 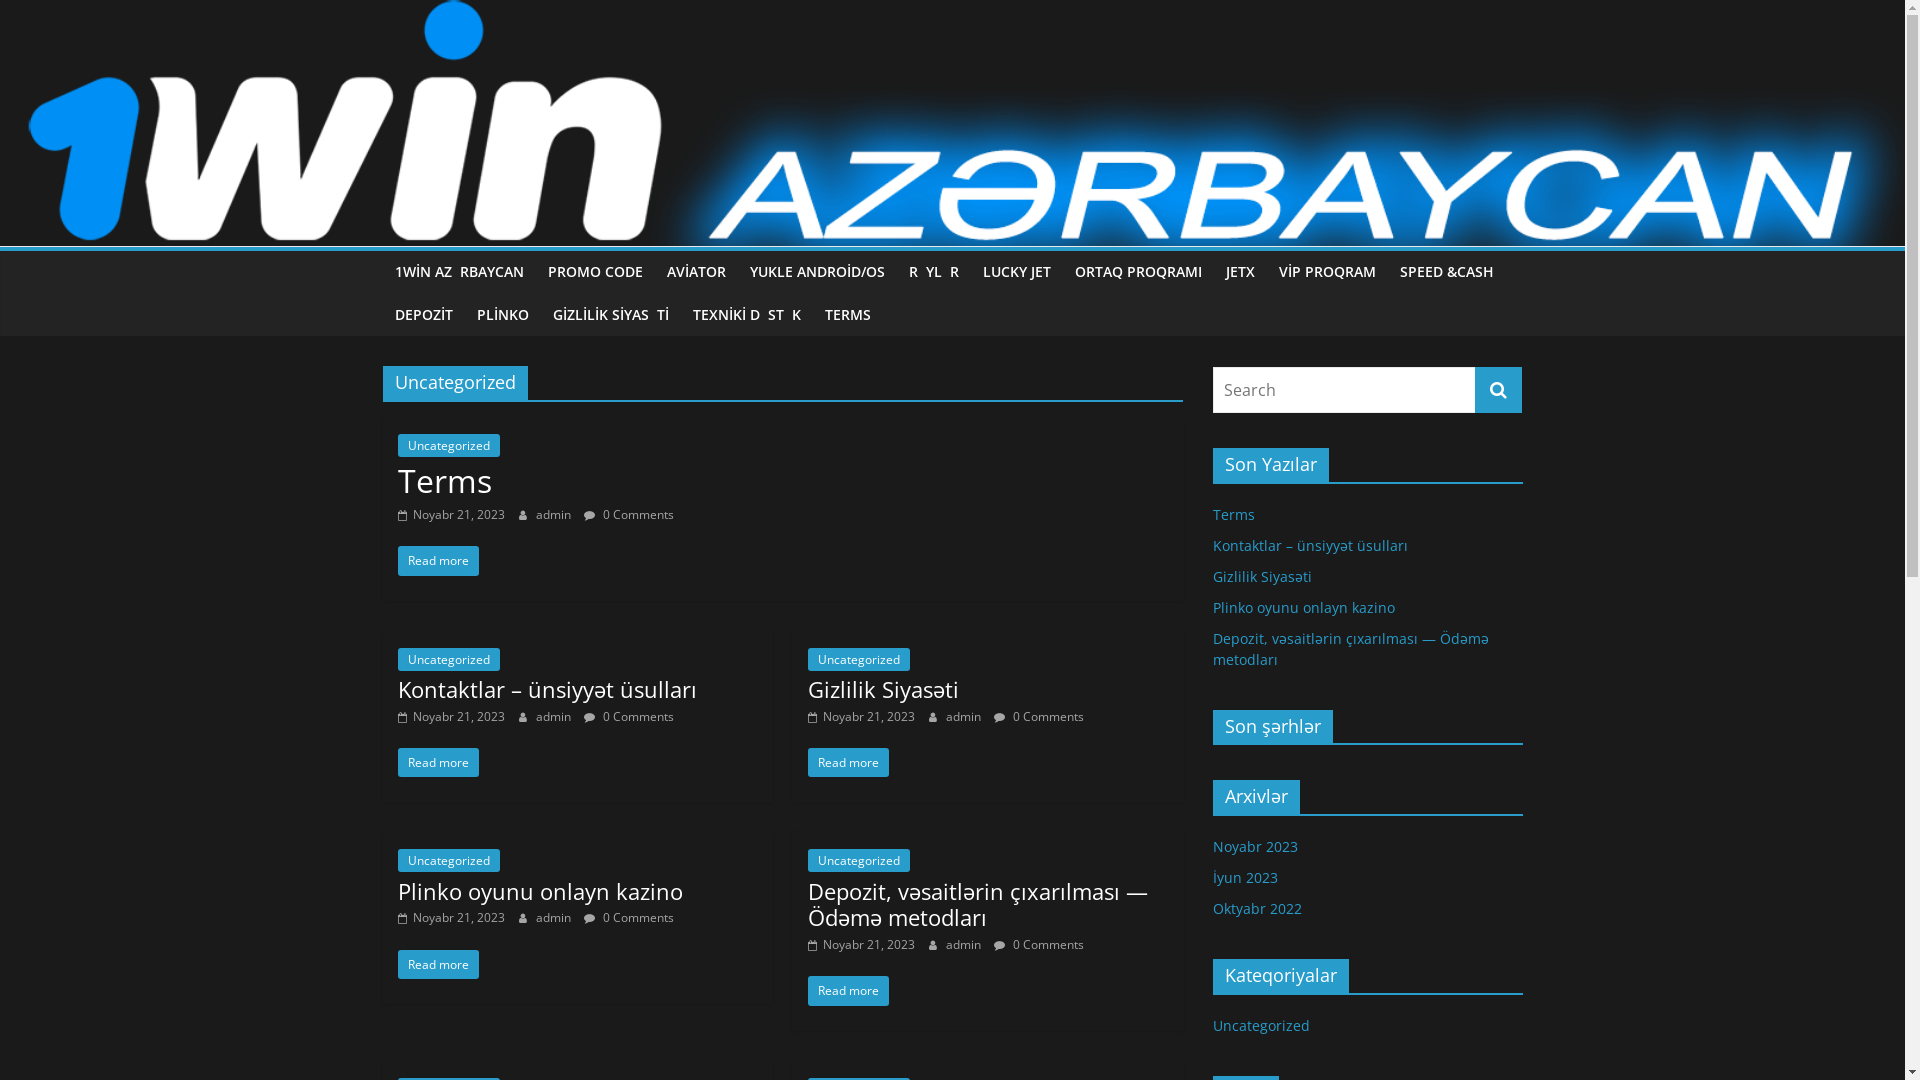 What do you see at coordinates (1260, 1026) in the screenshot?
I see `Uncategorized` at bounding box center [1260, 1026].